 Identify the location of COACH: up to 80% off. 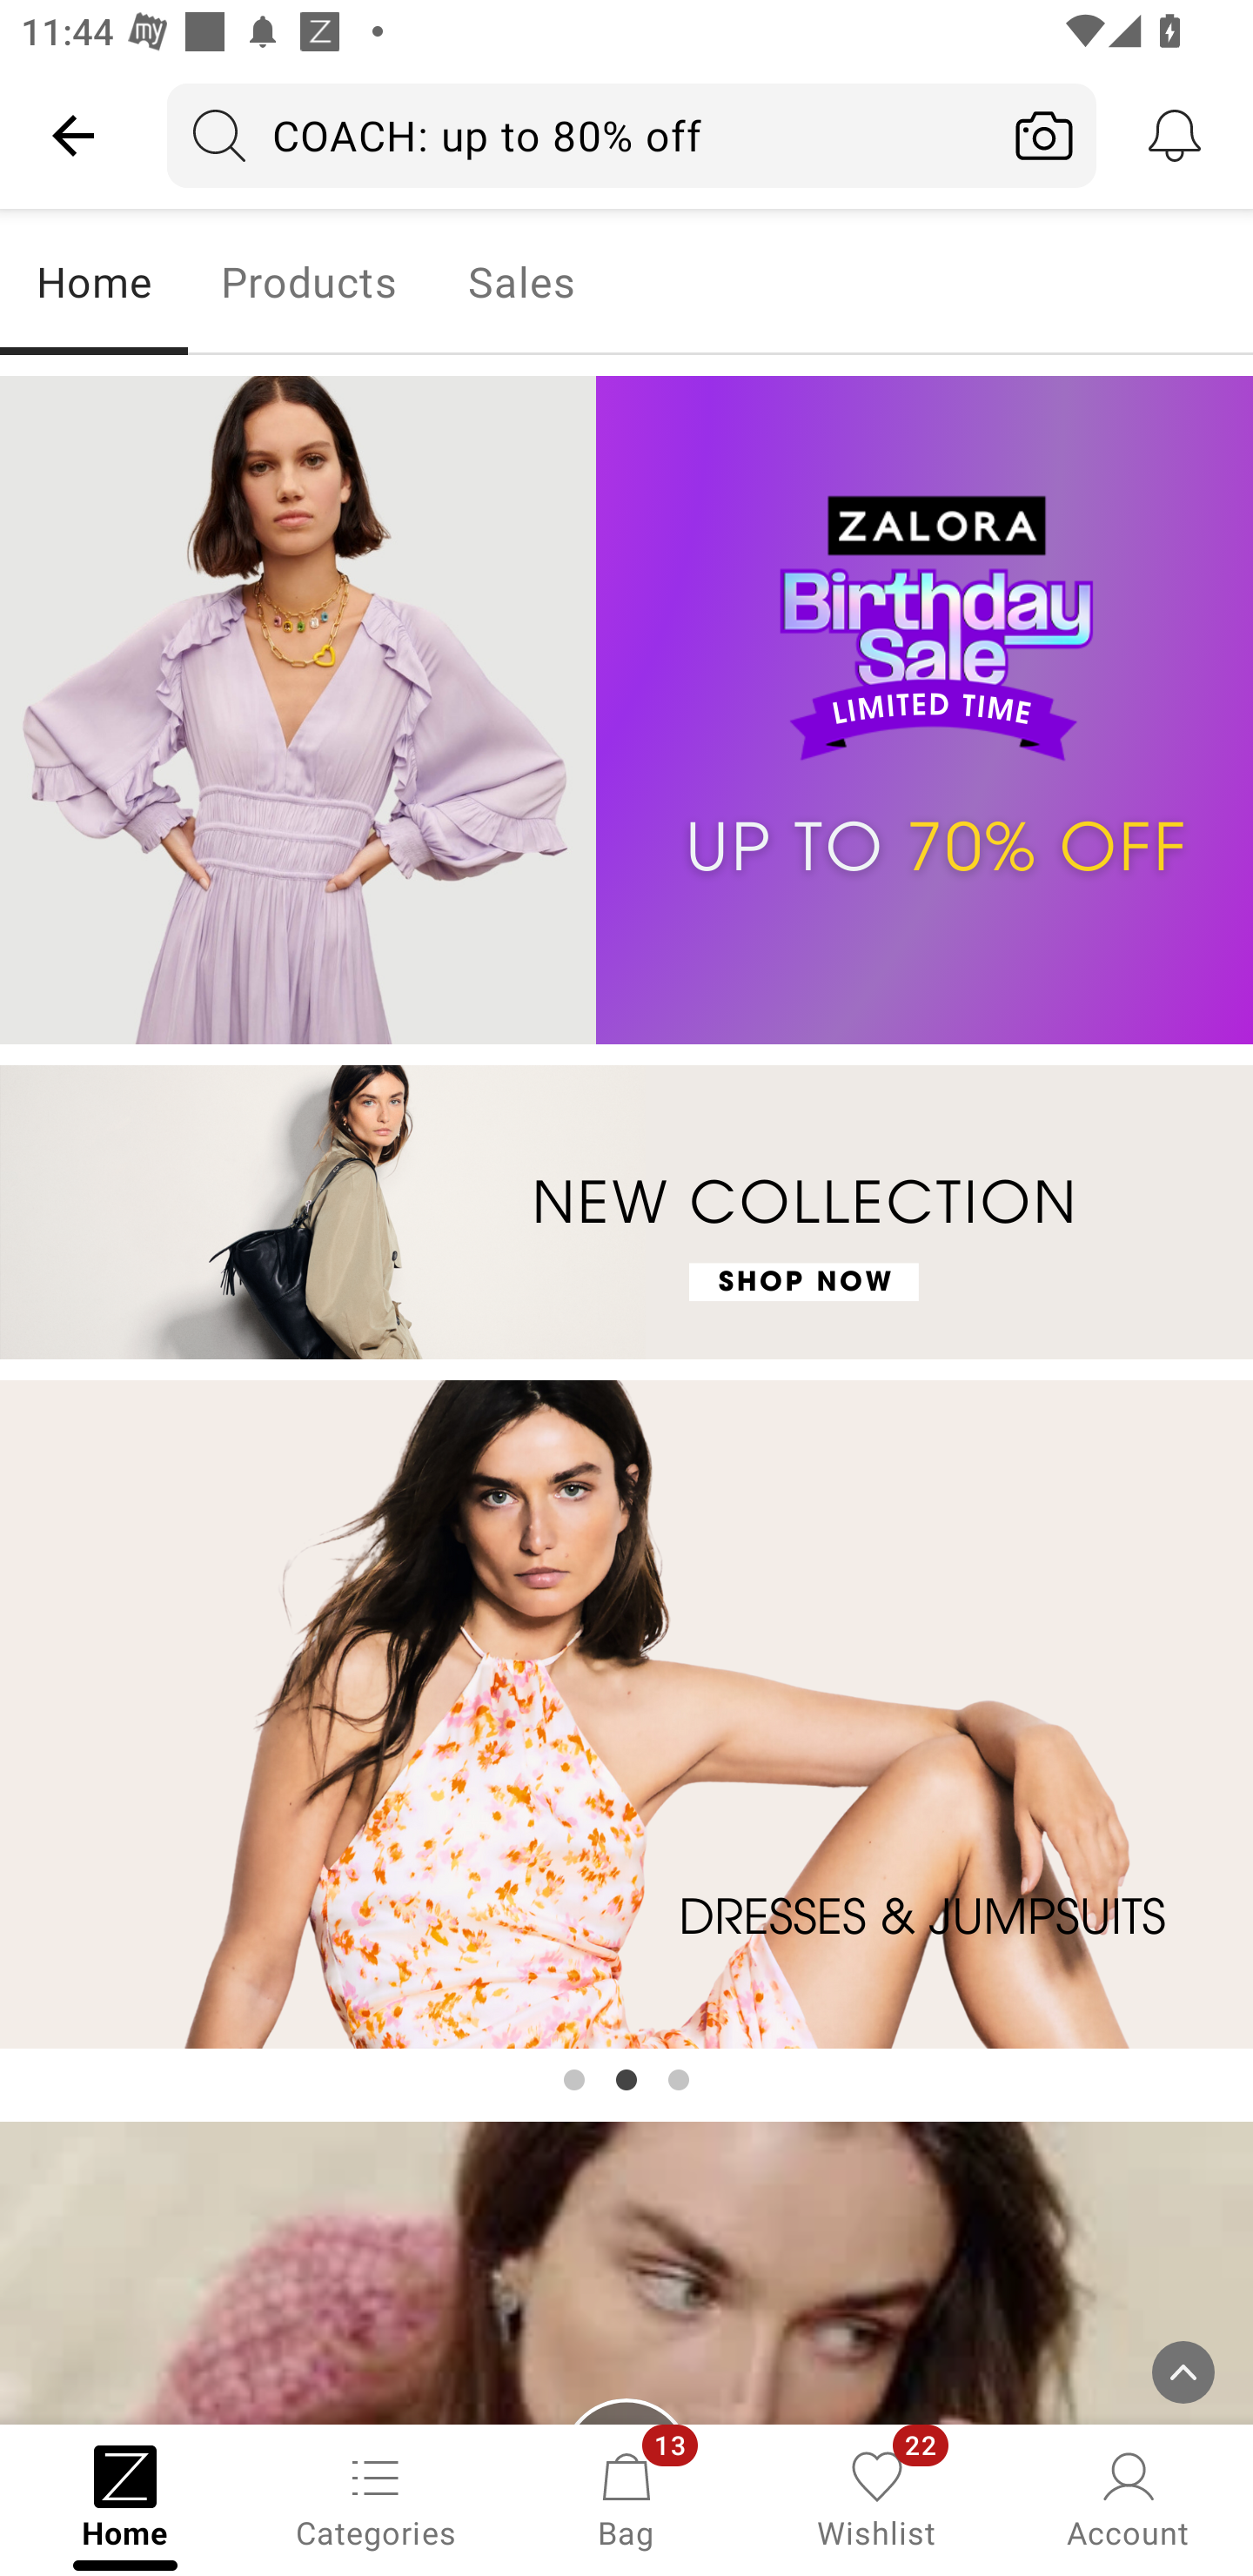
(580, 135).